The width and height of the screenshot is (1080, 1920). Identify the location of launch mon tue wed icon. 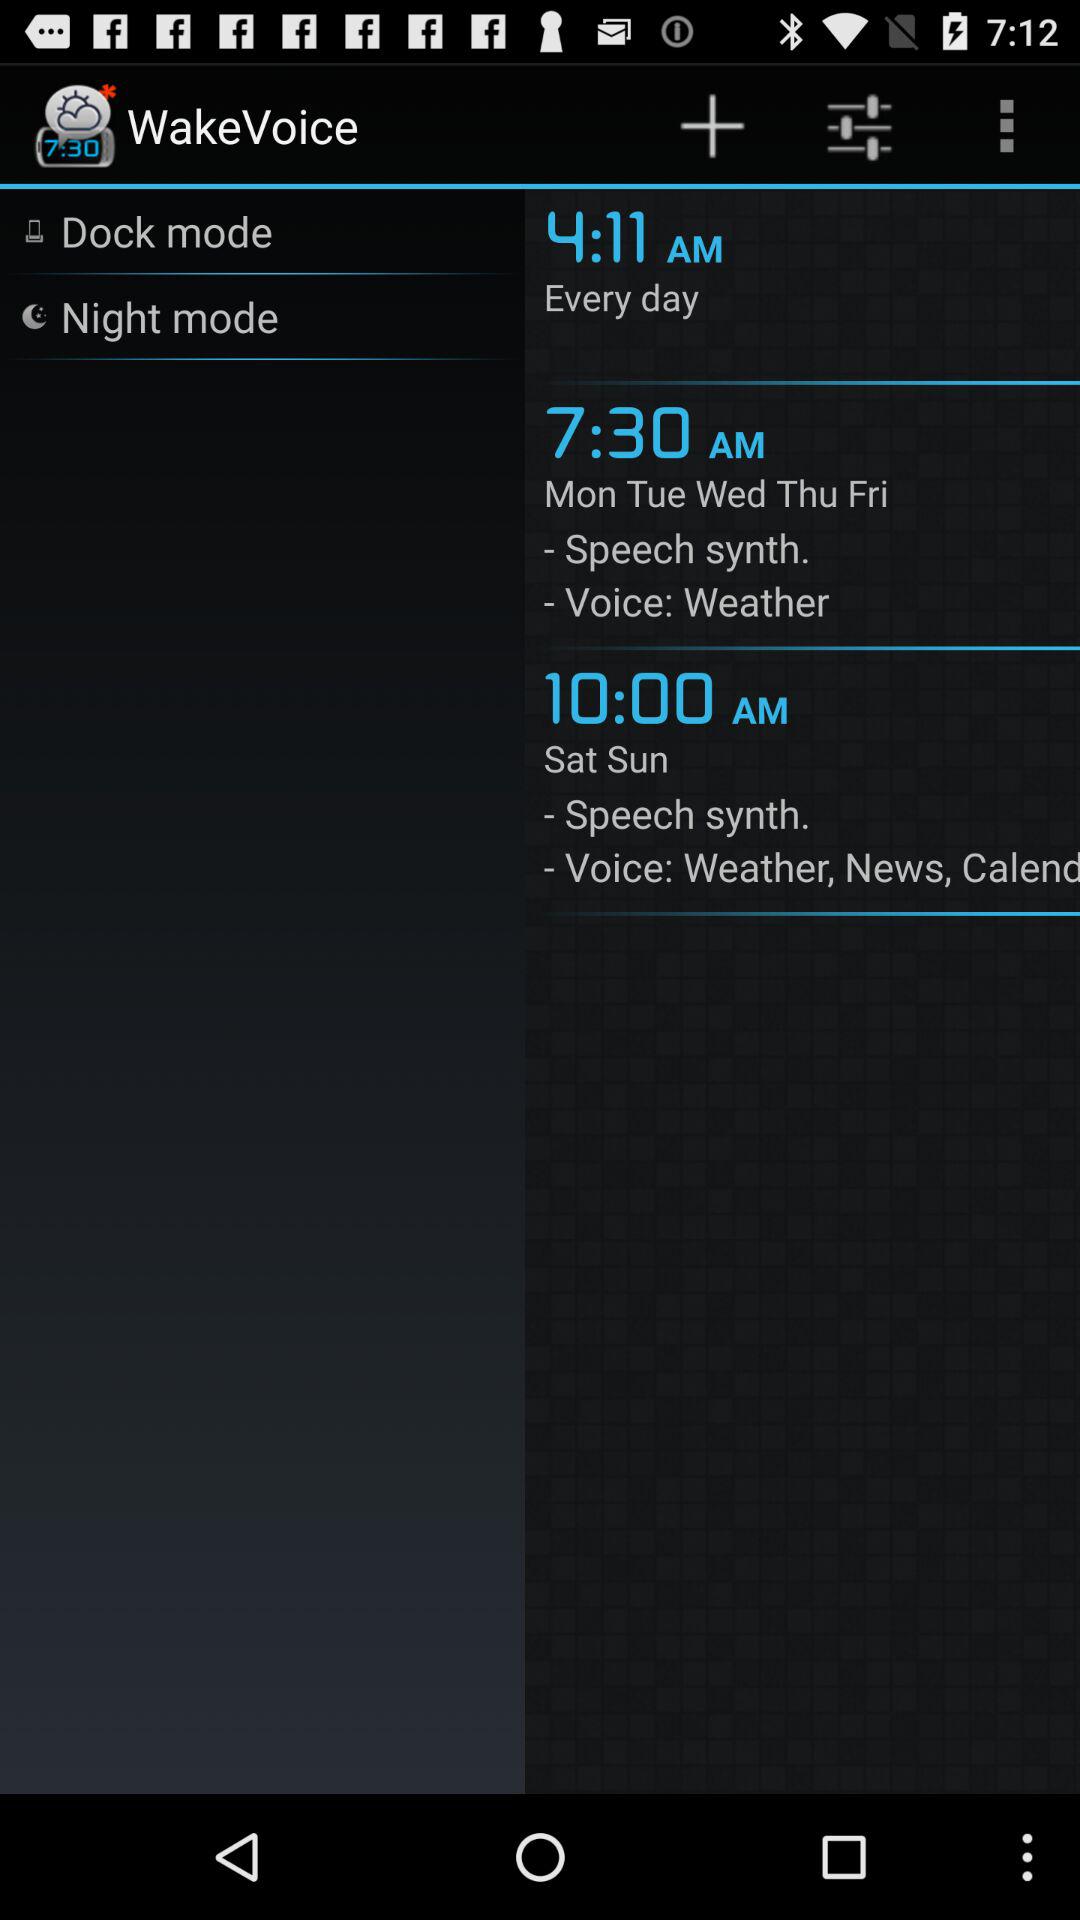
(812, 497).